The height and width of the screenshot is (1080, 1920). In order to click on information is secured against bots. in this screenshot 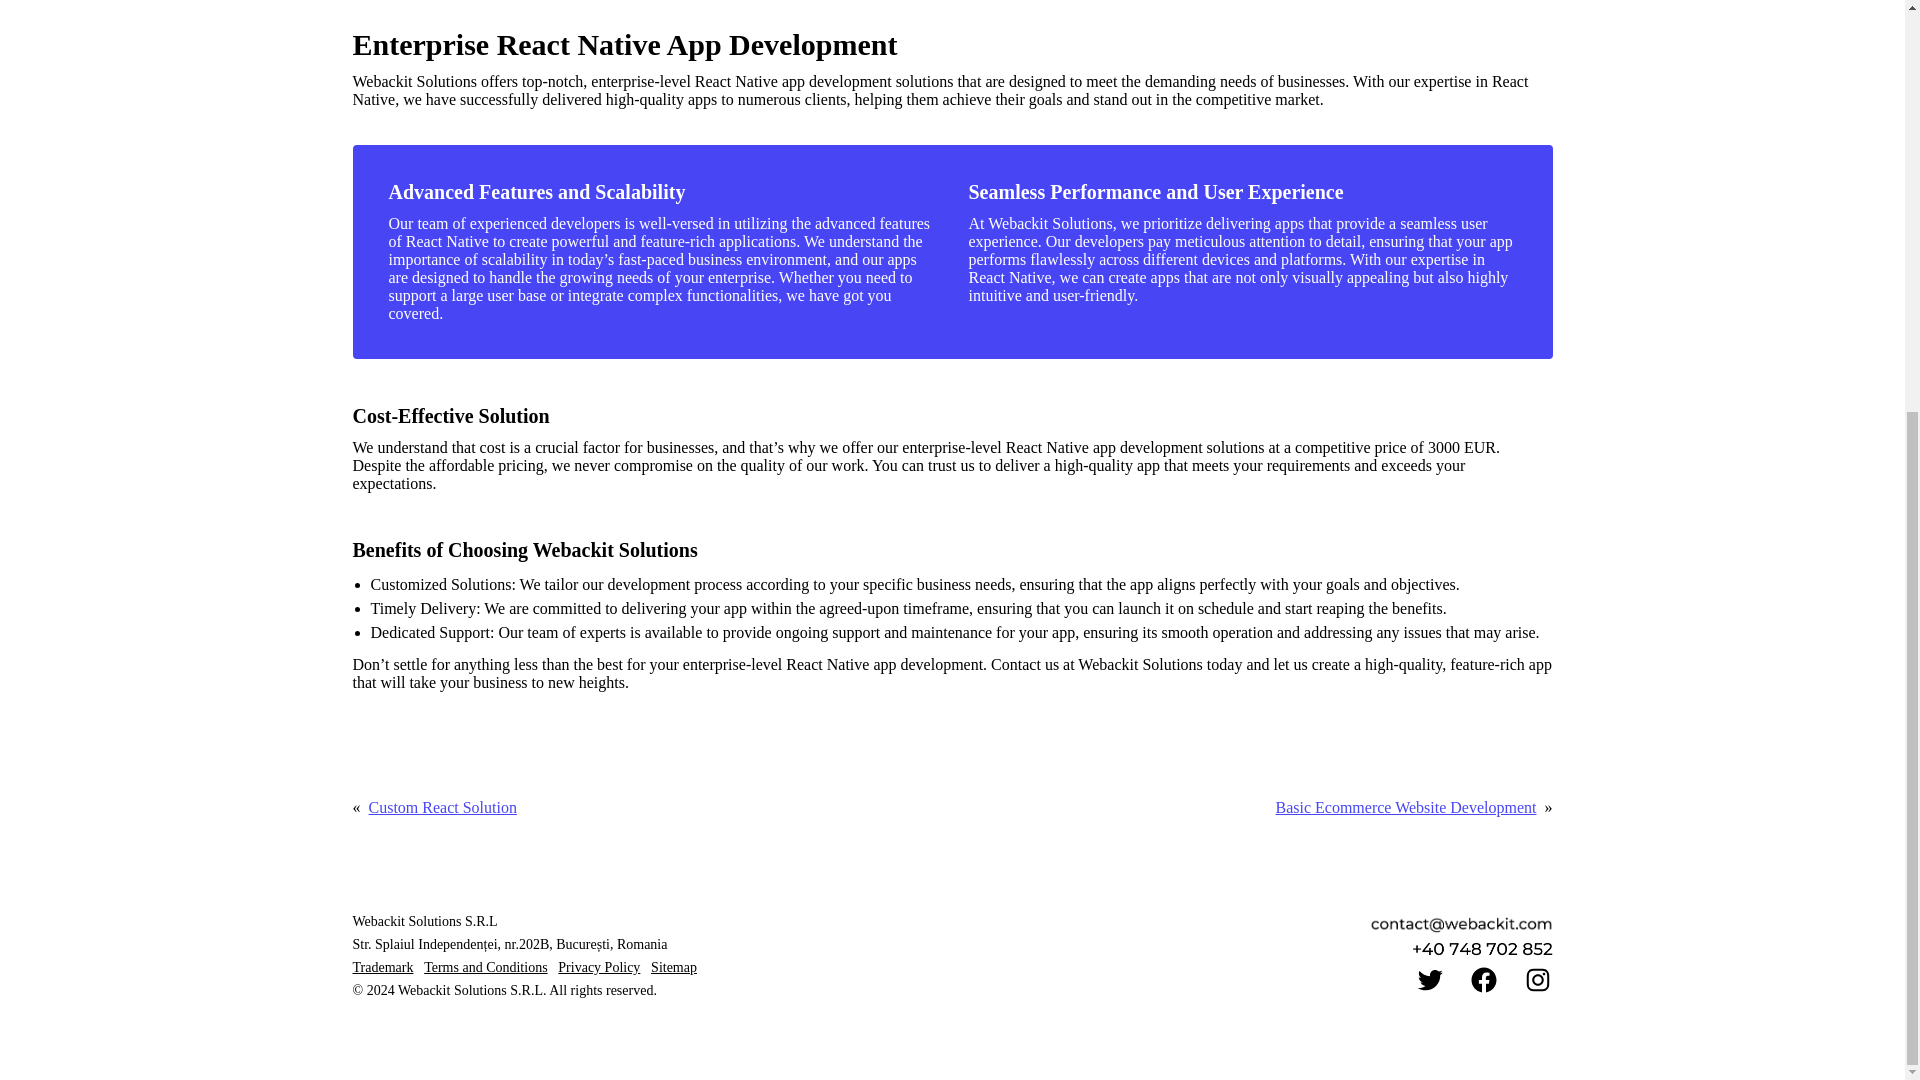, I will do `click(1481, 948)`.